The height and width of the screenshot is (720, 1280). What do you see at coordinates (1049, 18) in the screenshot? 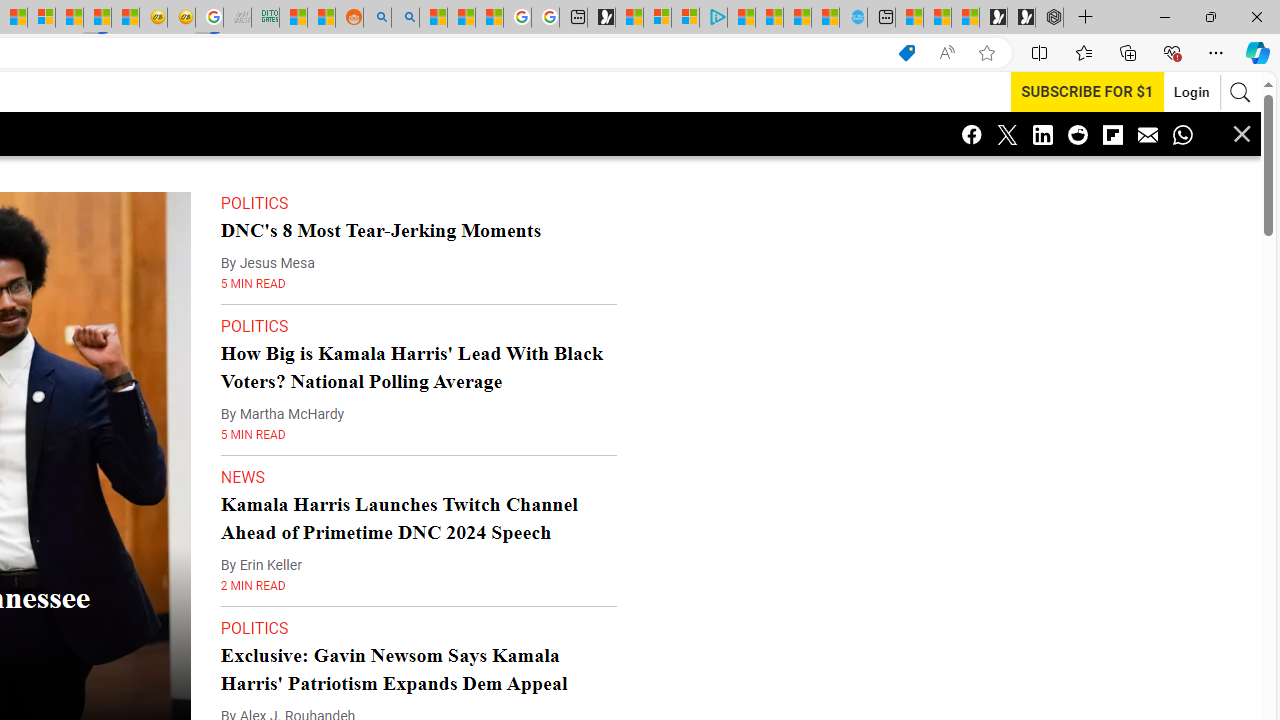
I see `Nordace - Nordace Siena Is Not An Ordinary Backpack` at bounding box center [1049, 18].